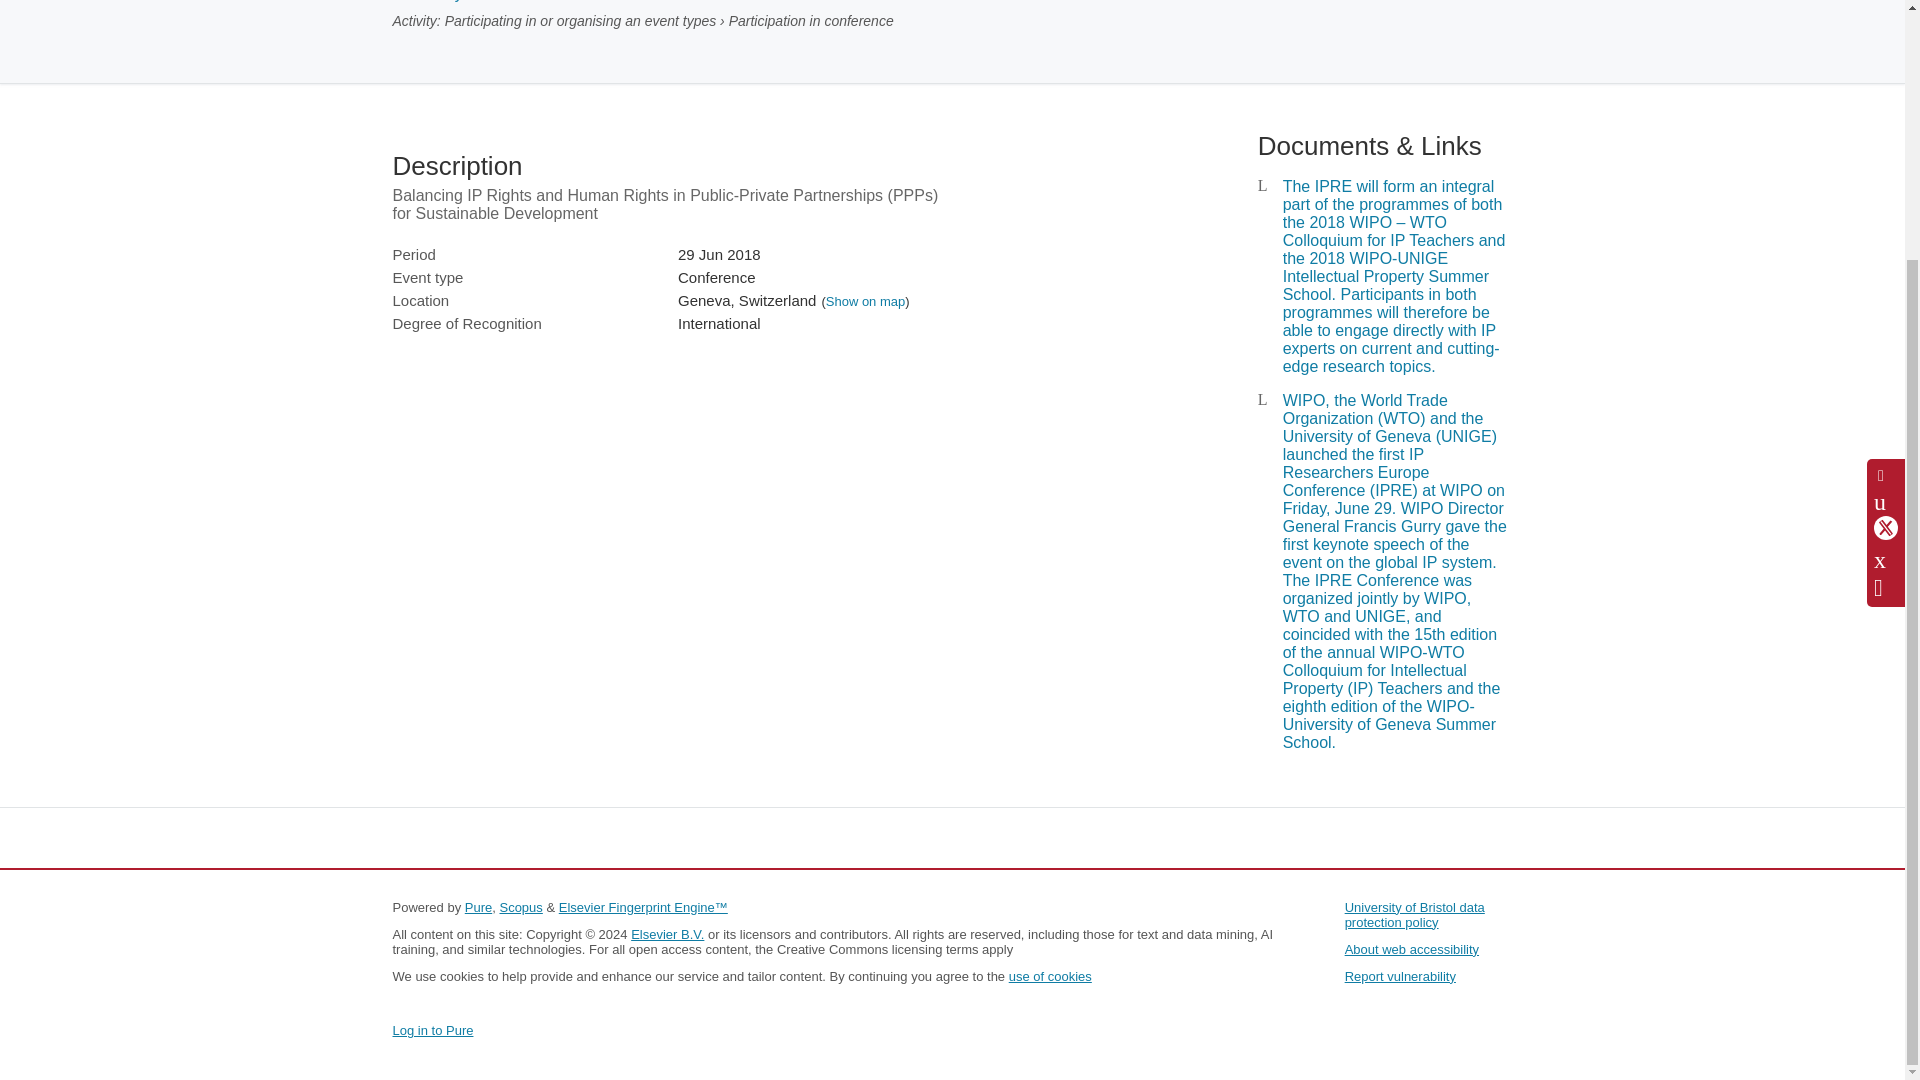  I want to click on Elsevier B.V., so click(668, 934).